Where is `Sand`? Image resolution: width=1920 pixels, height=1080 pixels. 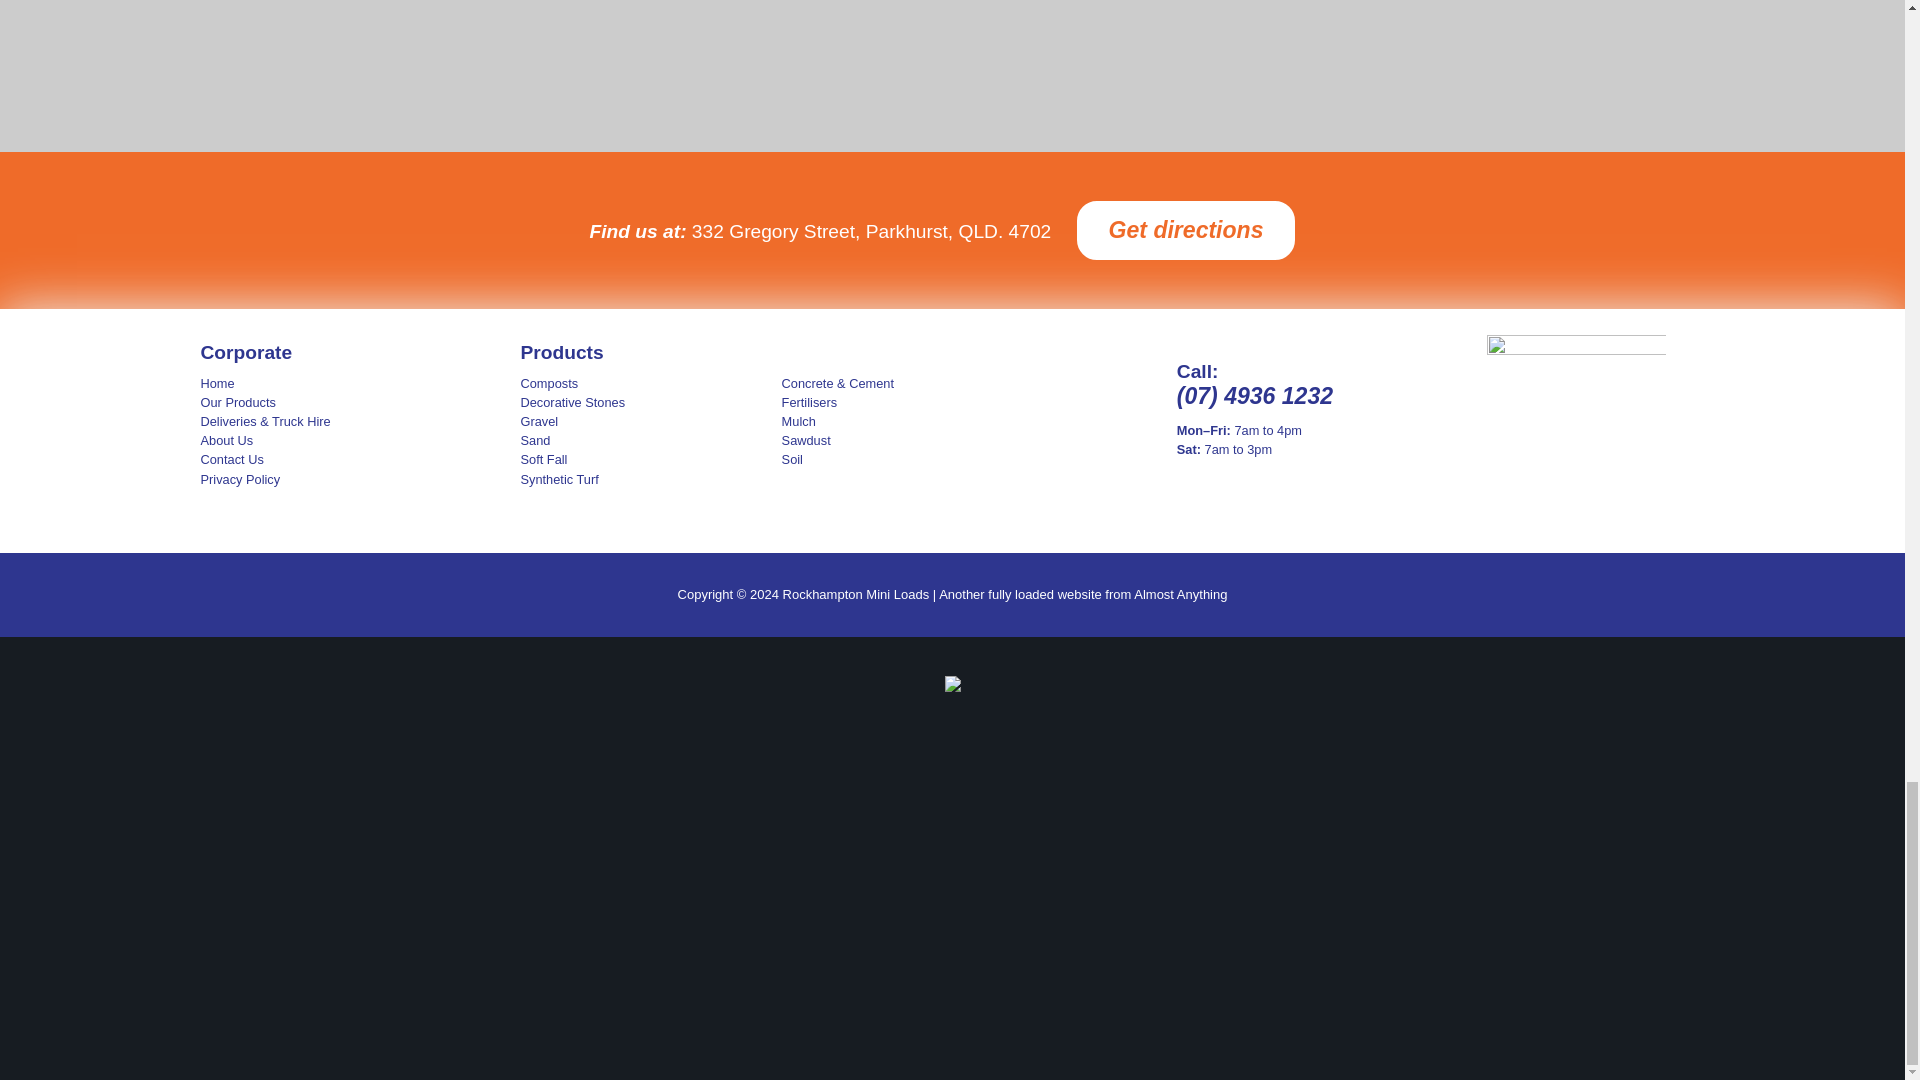
Sand is located at coordinates (648, 440).